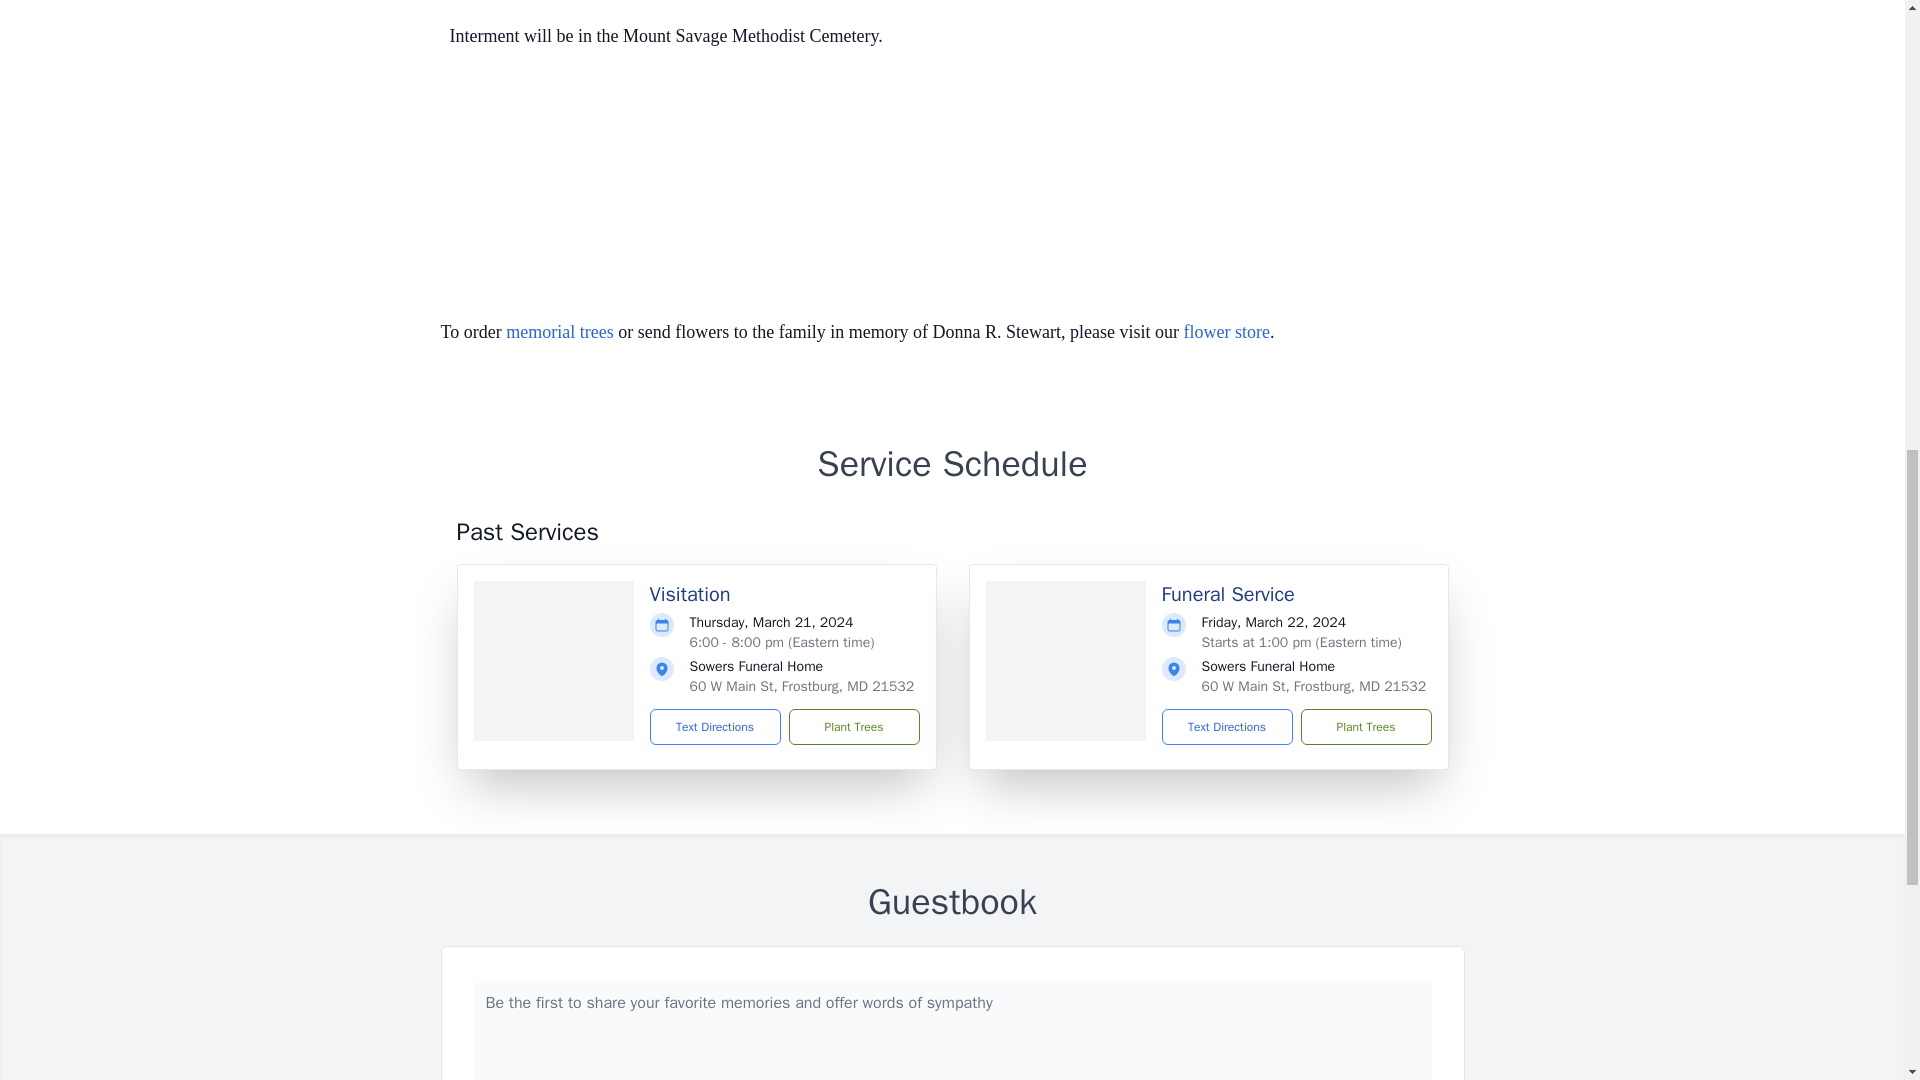 This screenshot has width=1920, height=1080. Describe the element at coordinates (853, 726) in the screenshot. I see `Plant Trees` at that location.